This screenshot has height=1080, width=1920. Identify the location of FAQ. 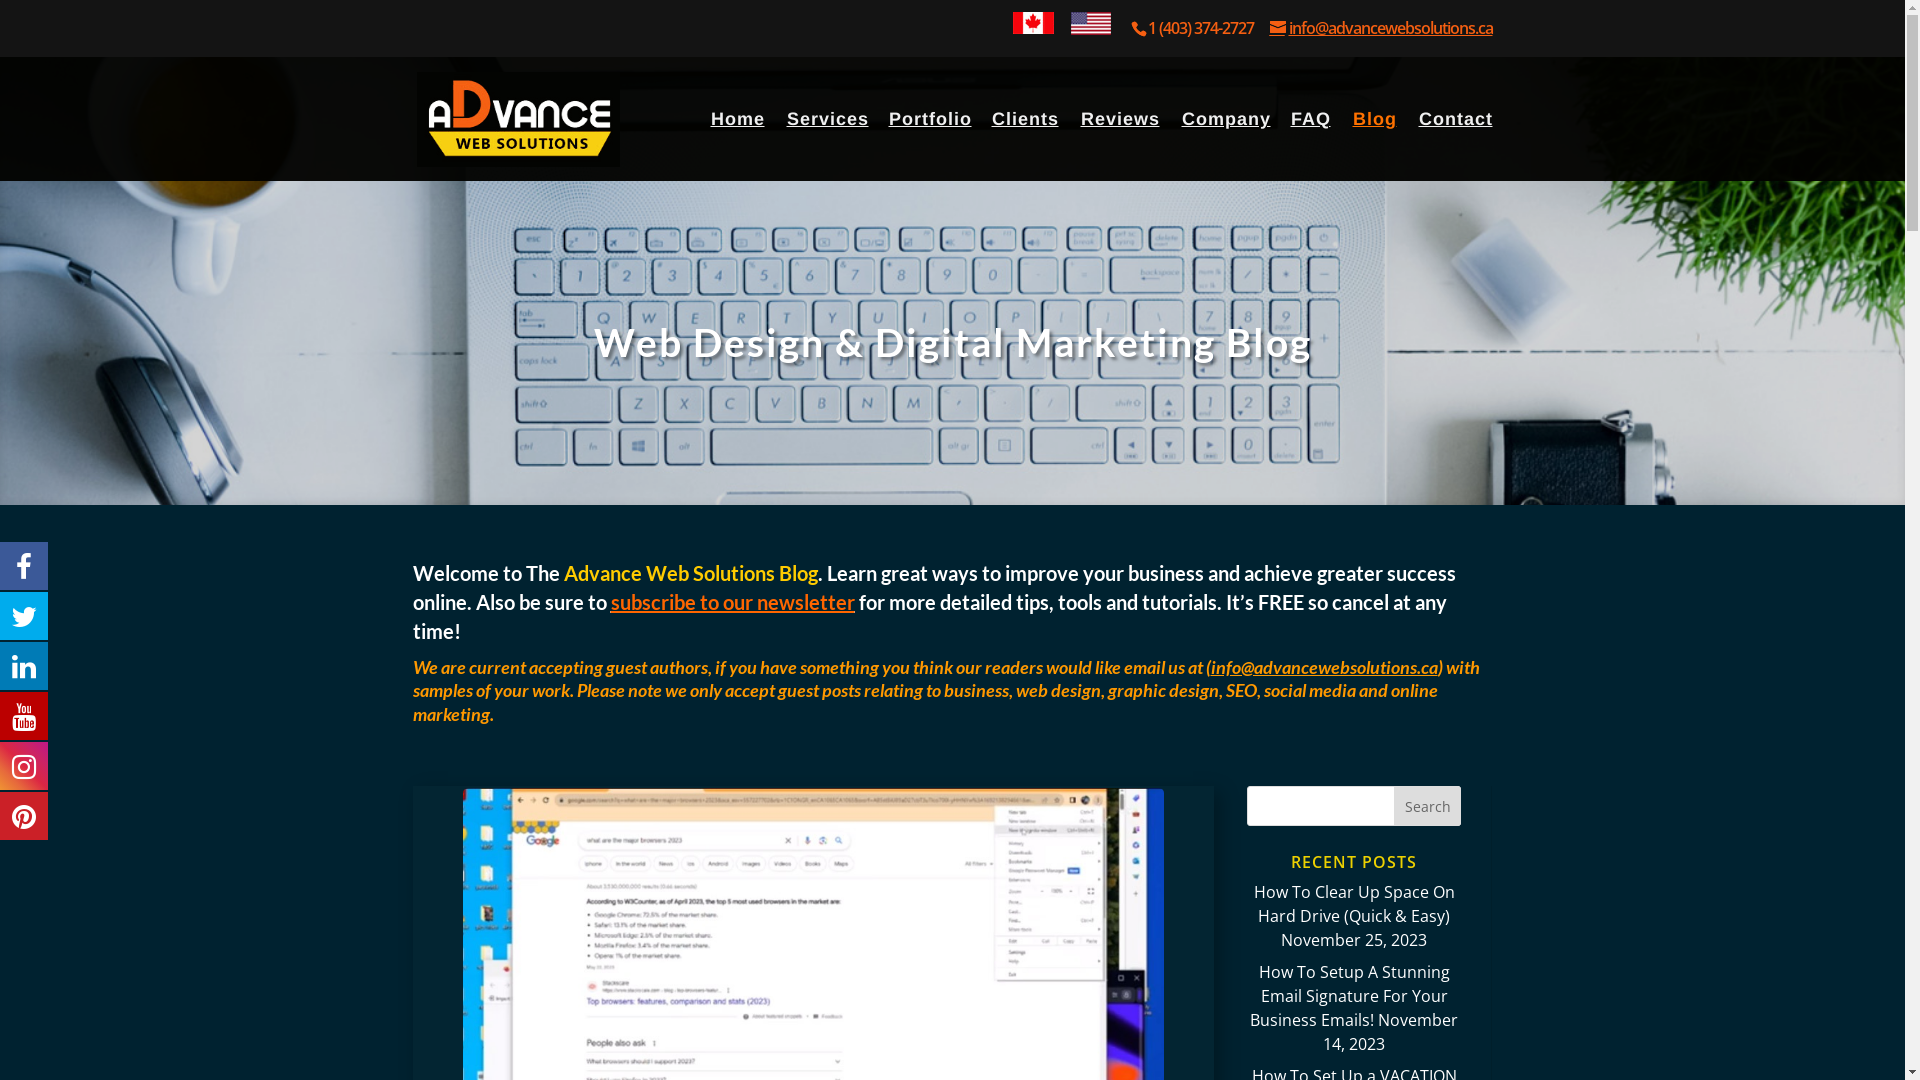
(1310, 146).